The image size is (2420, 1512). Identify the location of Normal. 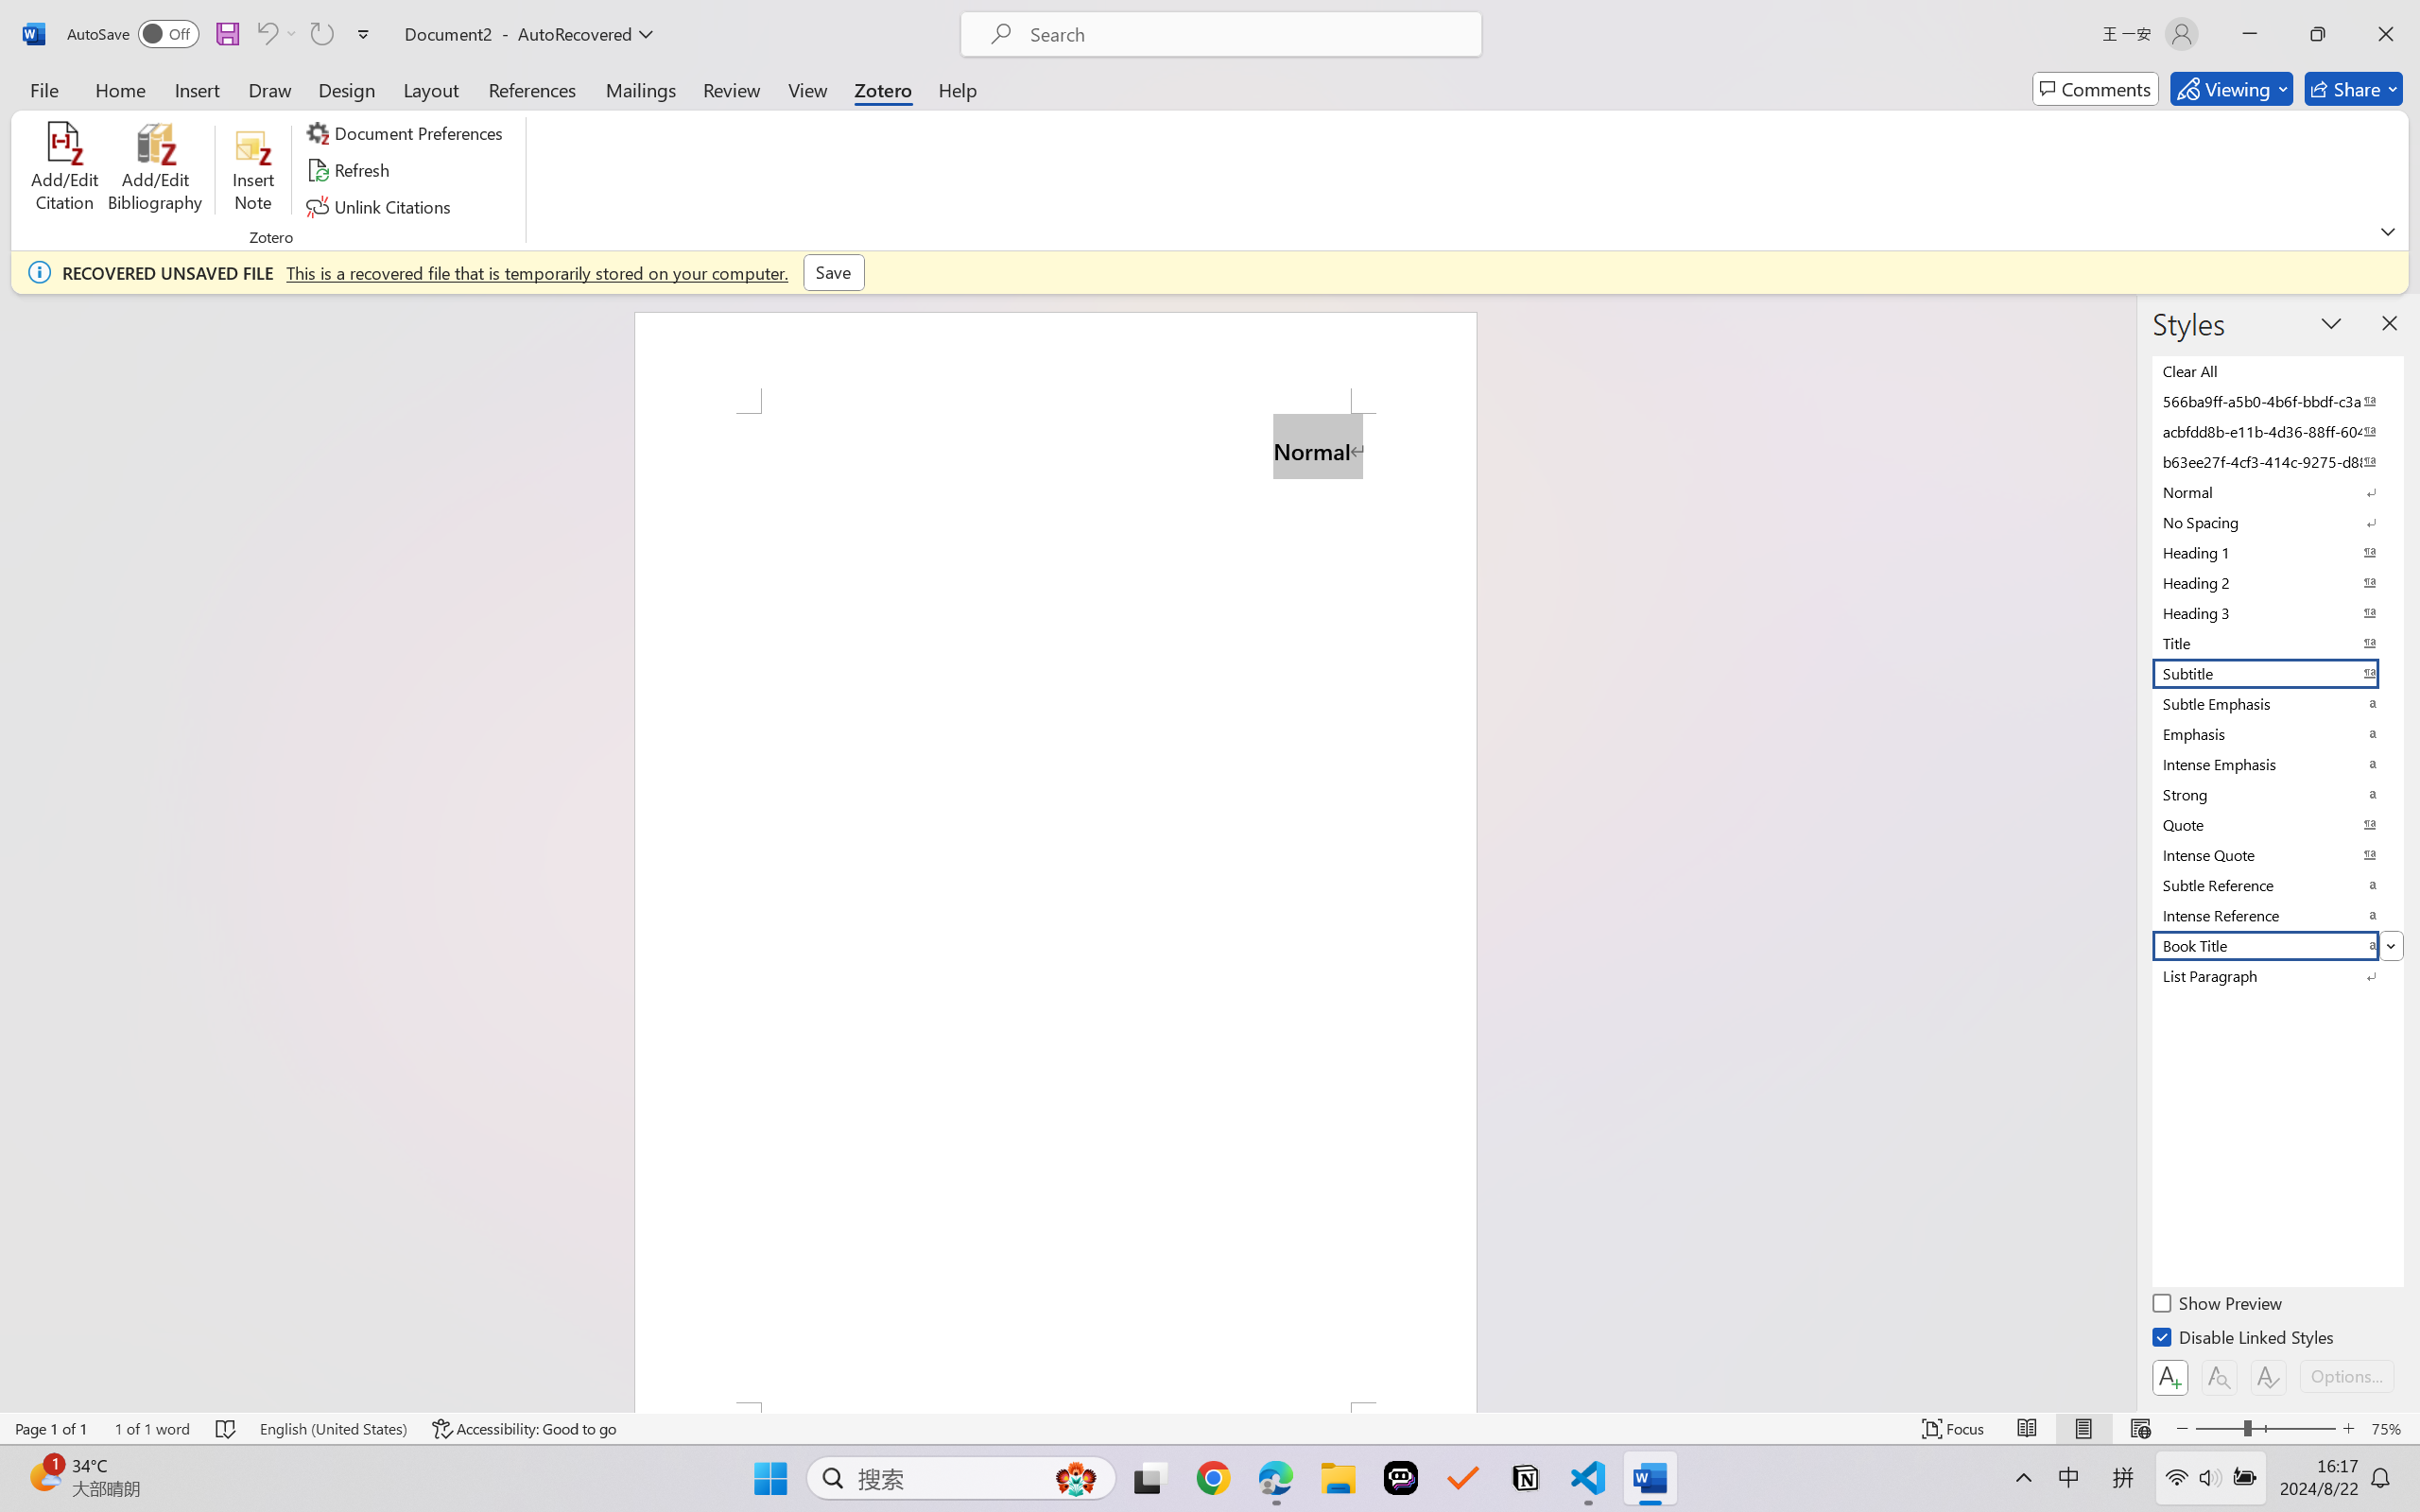
(2276, 492).